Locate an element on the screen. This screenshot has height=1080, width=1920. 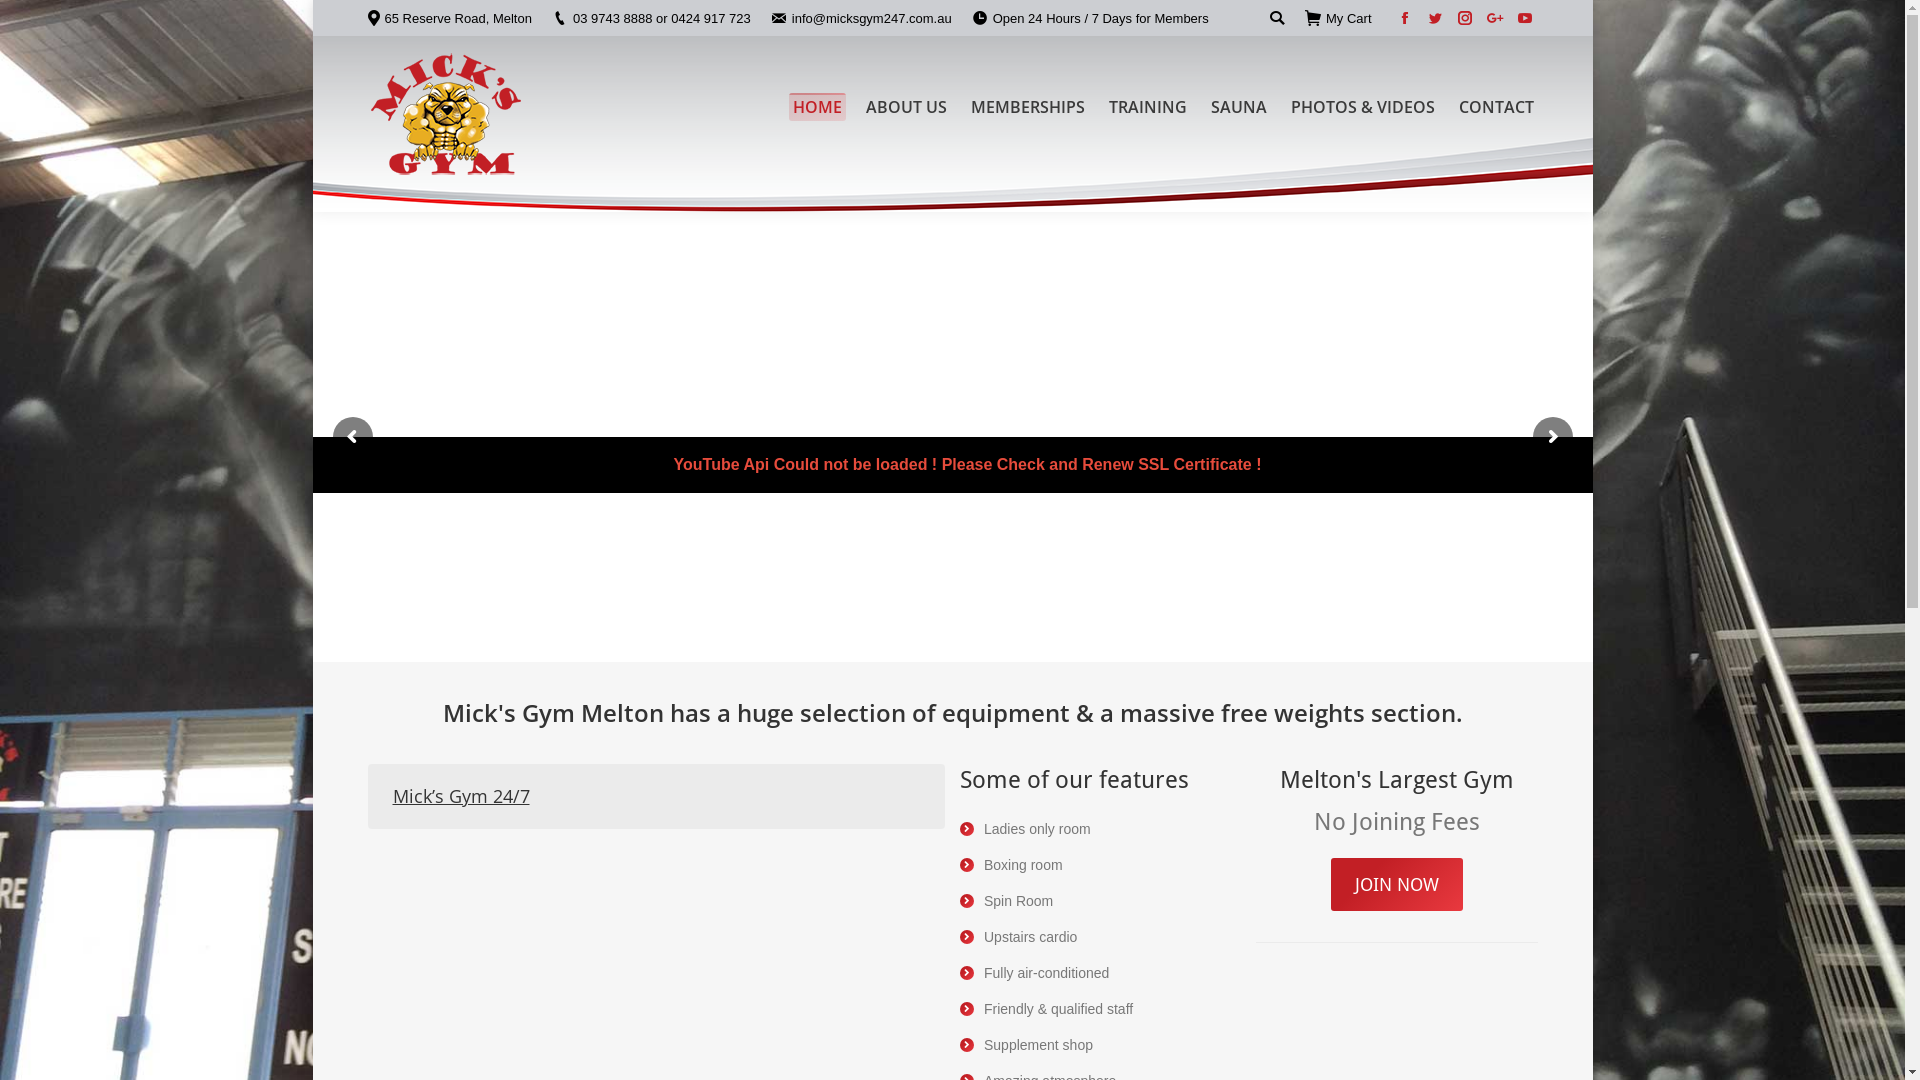
Google+ is located at coordinates (1495, 18).